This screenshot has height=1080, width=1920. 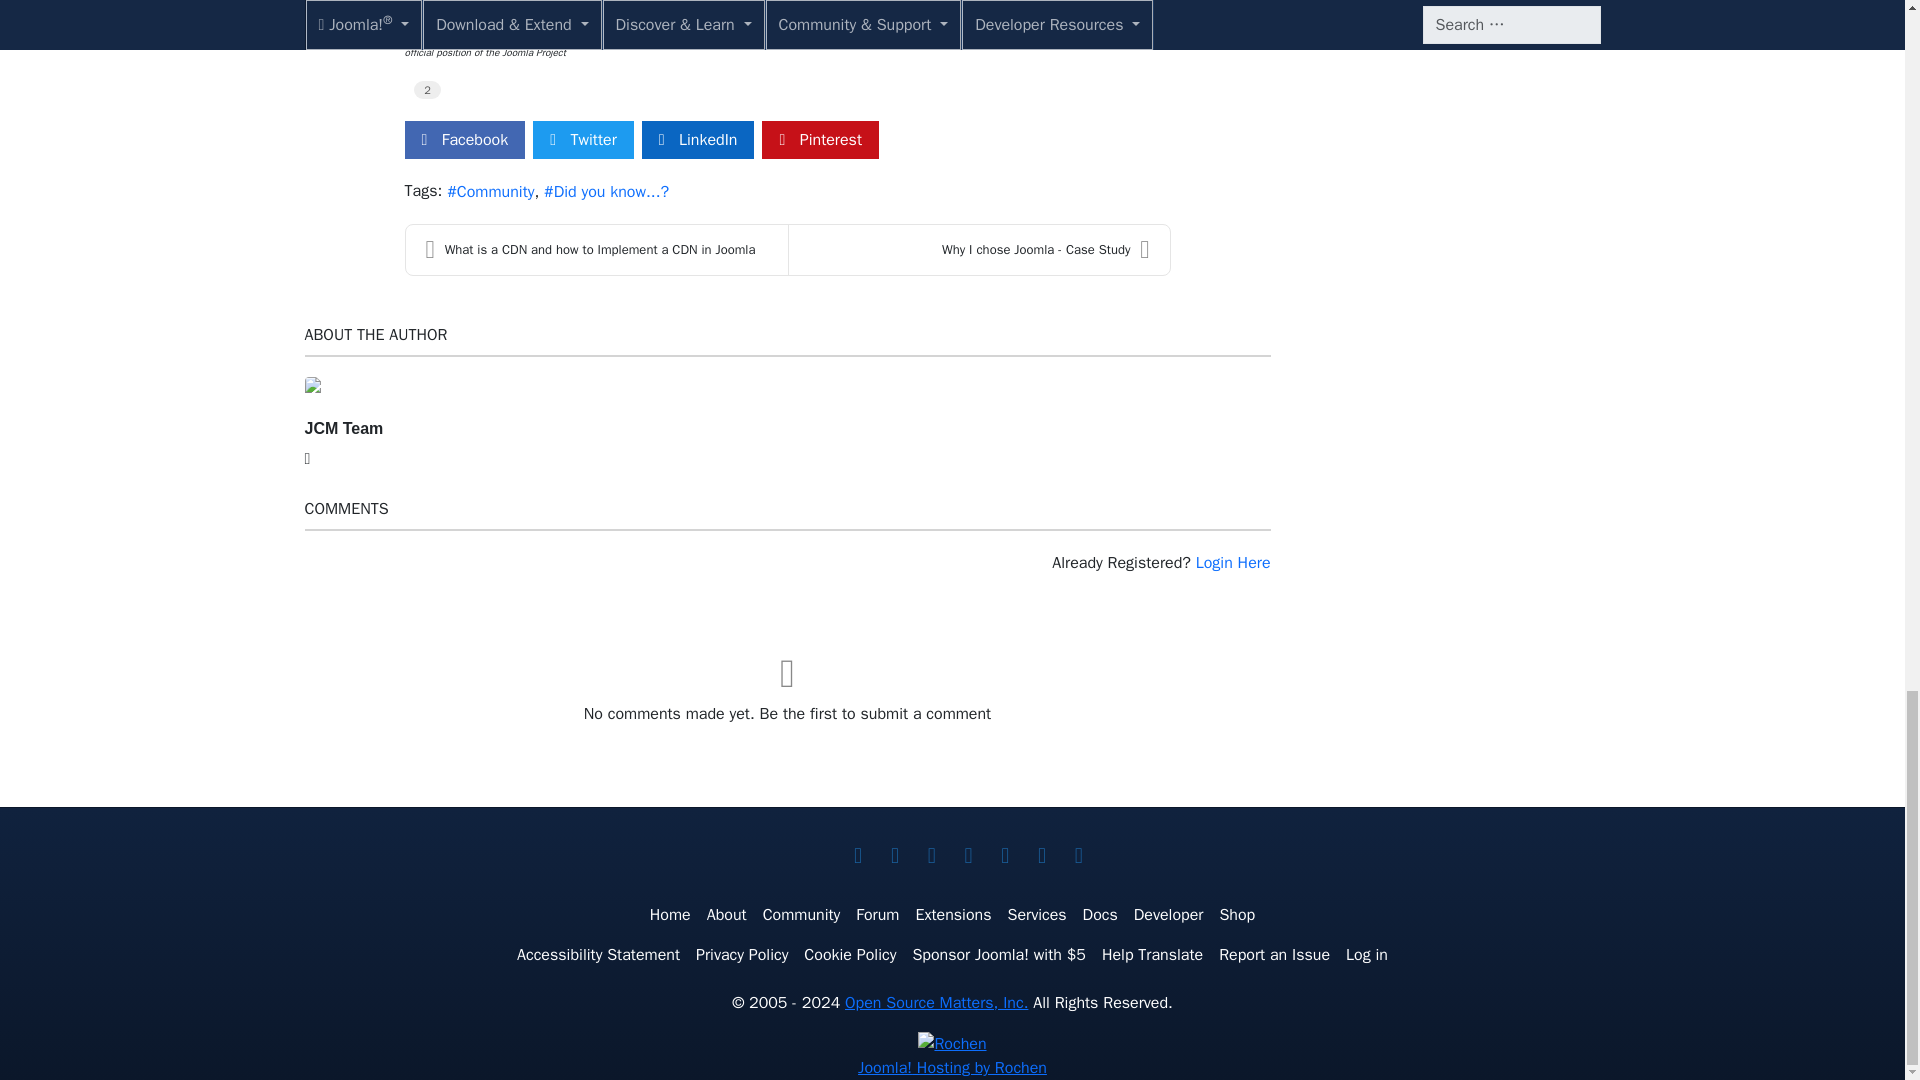 I want to click on Joomla! on Instagram, so click(x=1041, y=856).